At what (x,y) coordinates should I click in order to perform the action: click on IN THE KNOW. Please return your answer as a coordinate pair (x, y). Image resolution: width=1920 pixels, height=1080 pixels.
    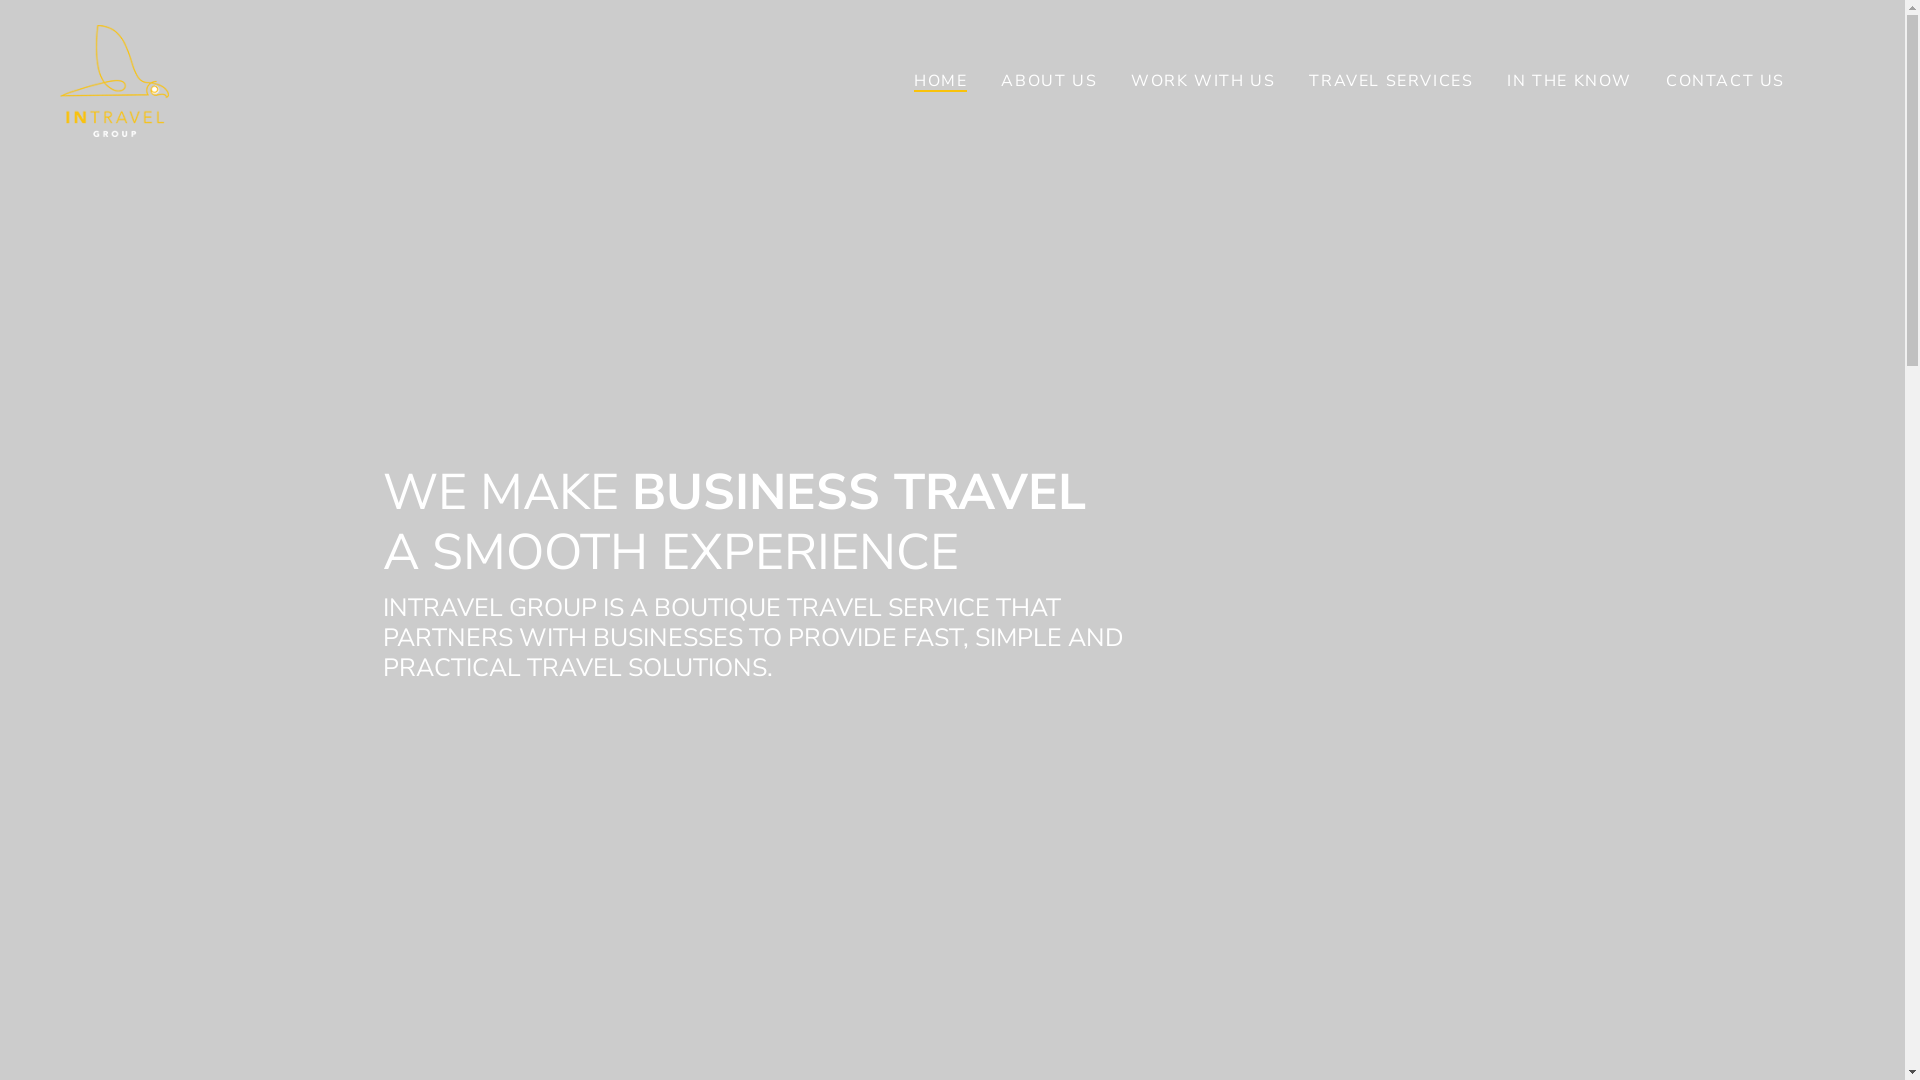
    Looking at the image, I should click on (1570, 81).